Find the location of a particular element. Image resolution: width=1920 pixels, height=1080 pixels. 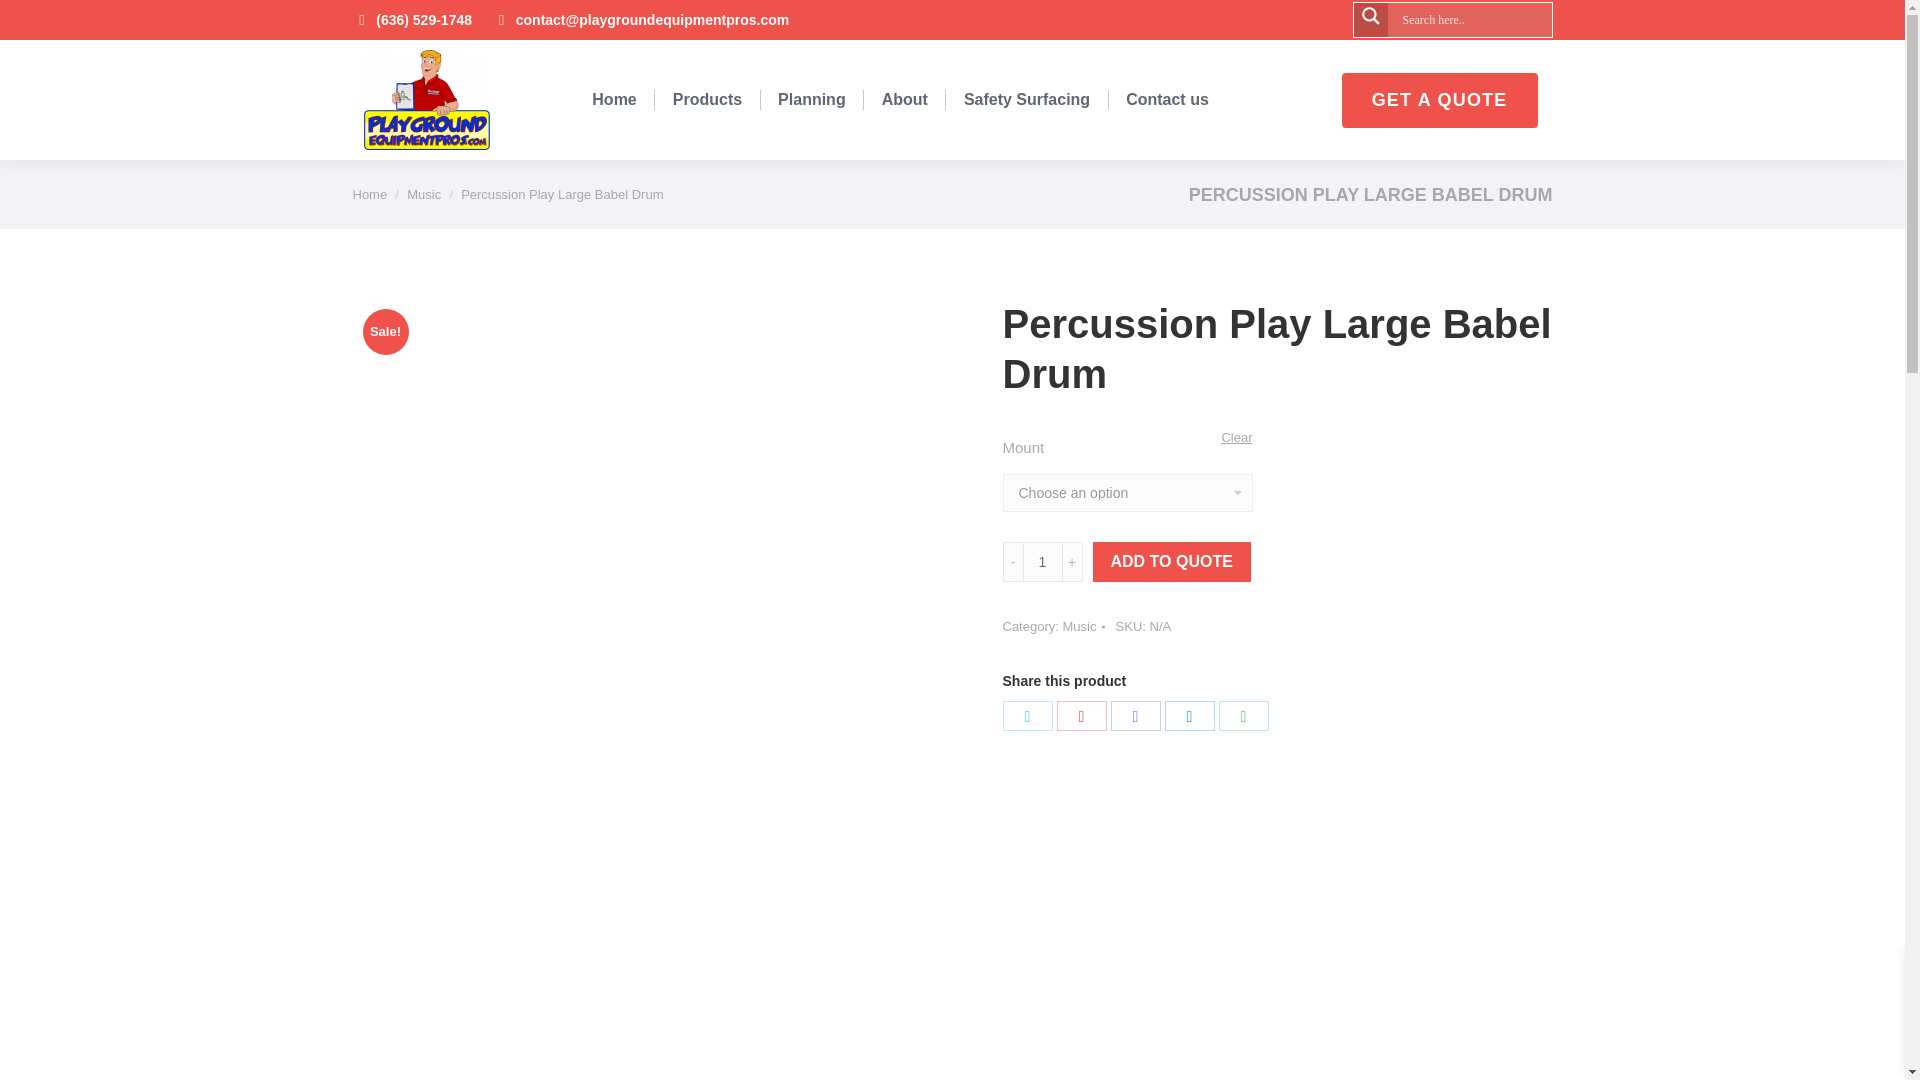

Music is located at coordinates (424, 194).